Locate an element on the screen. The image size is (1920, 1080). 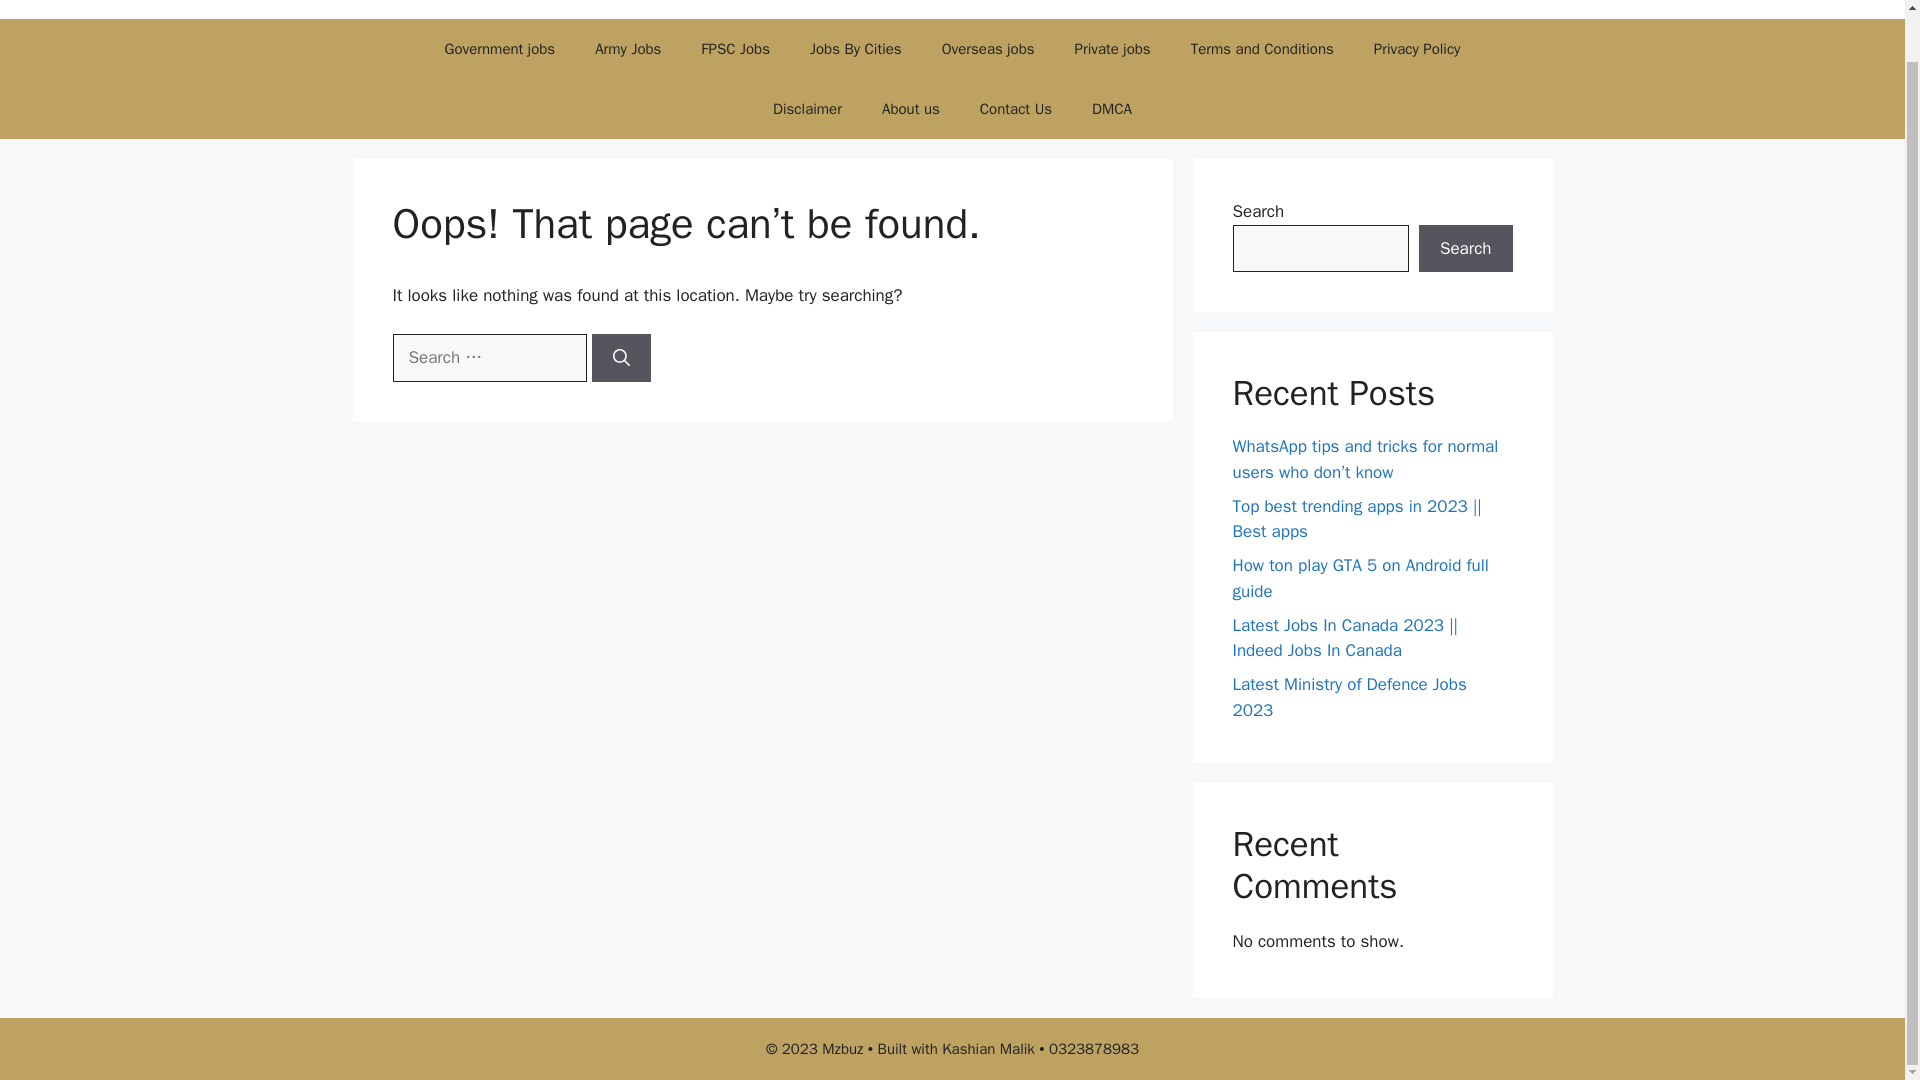
Government jobs is located at coordinates (500, 48).